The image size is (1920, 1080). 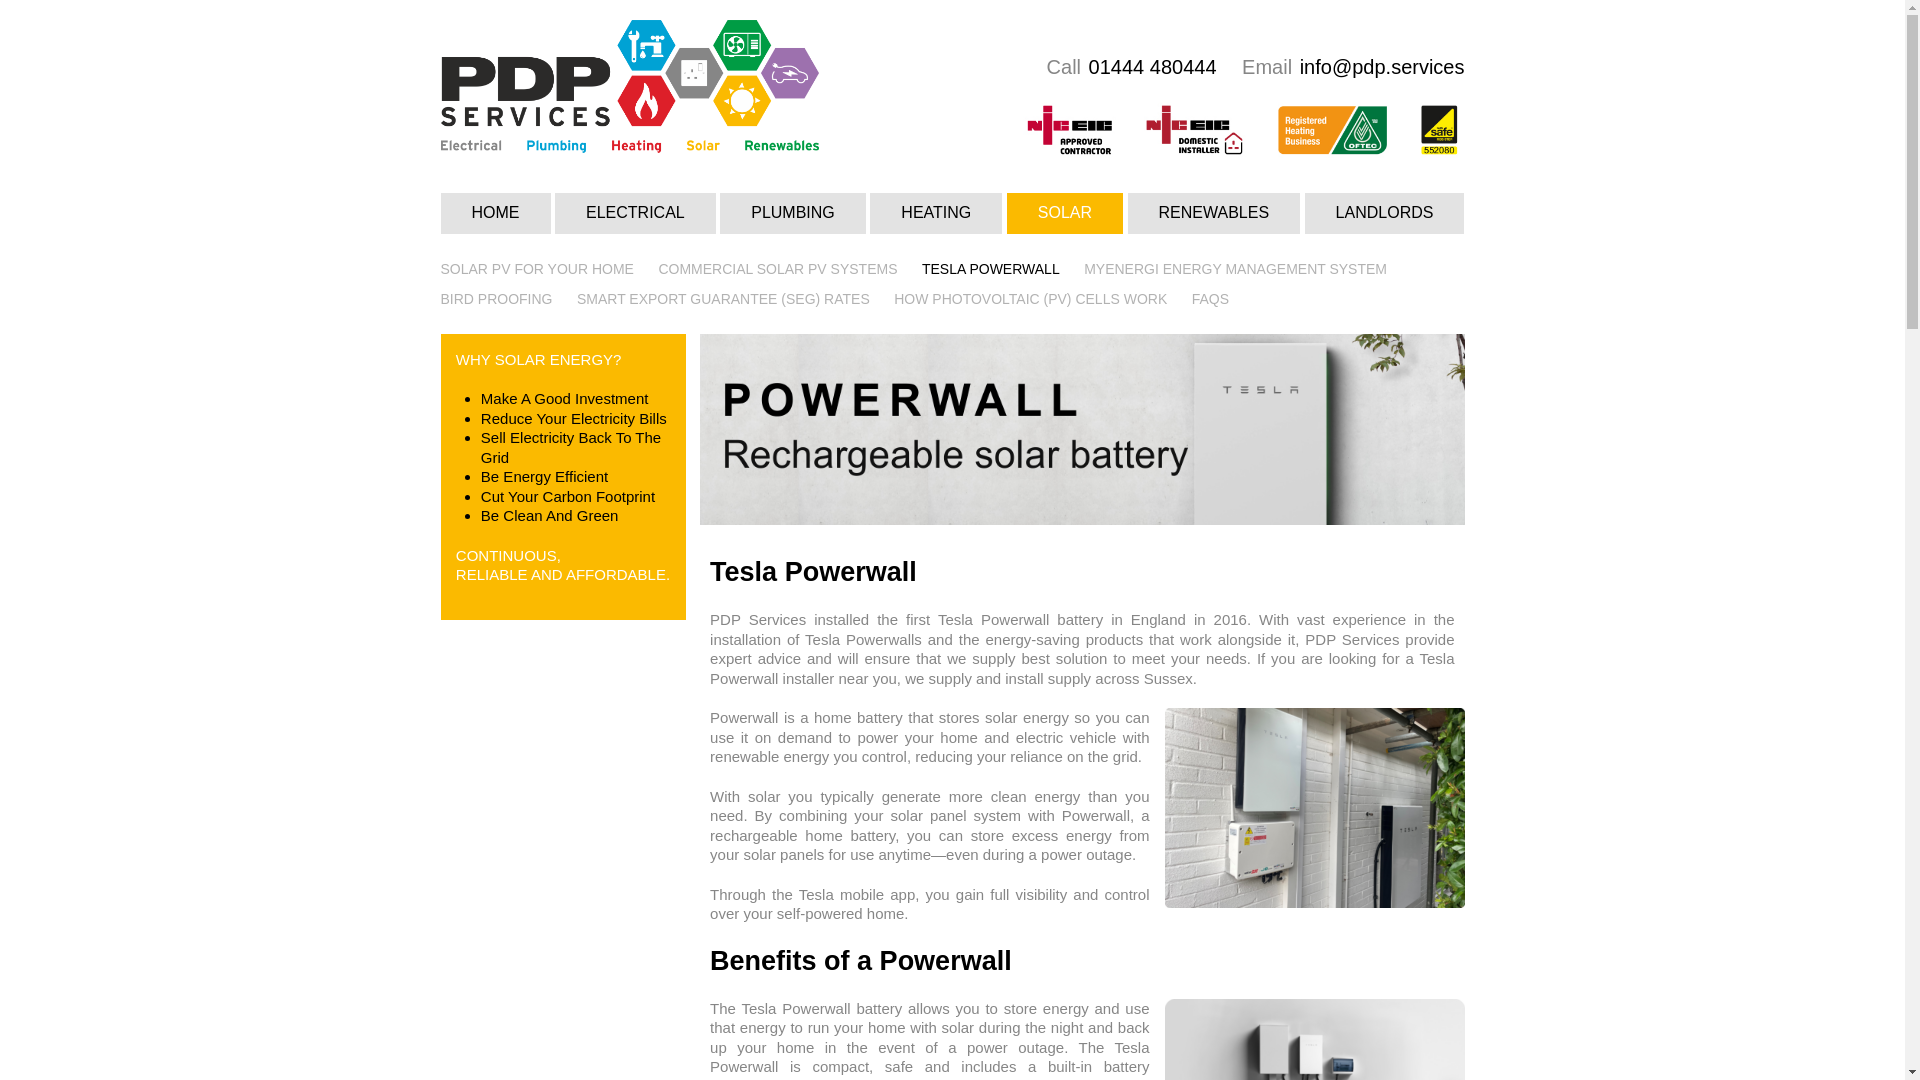 I want to click on 01444 480444, so click(x=1152, y=66).